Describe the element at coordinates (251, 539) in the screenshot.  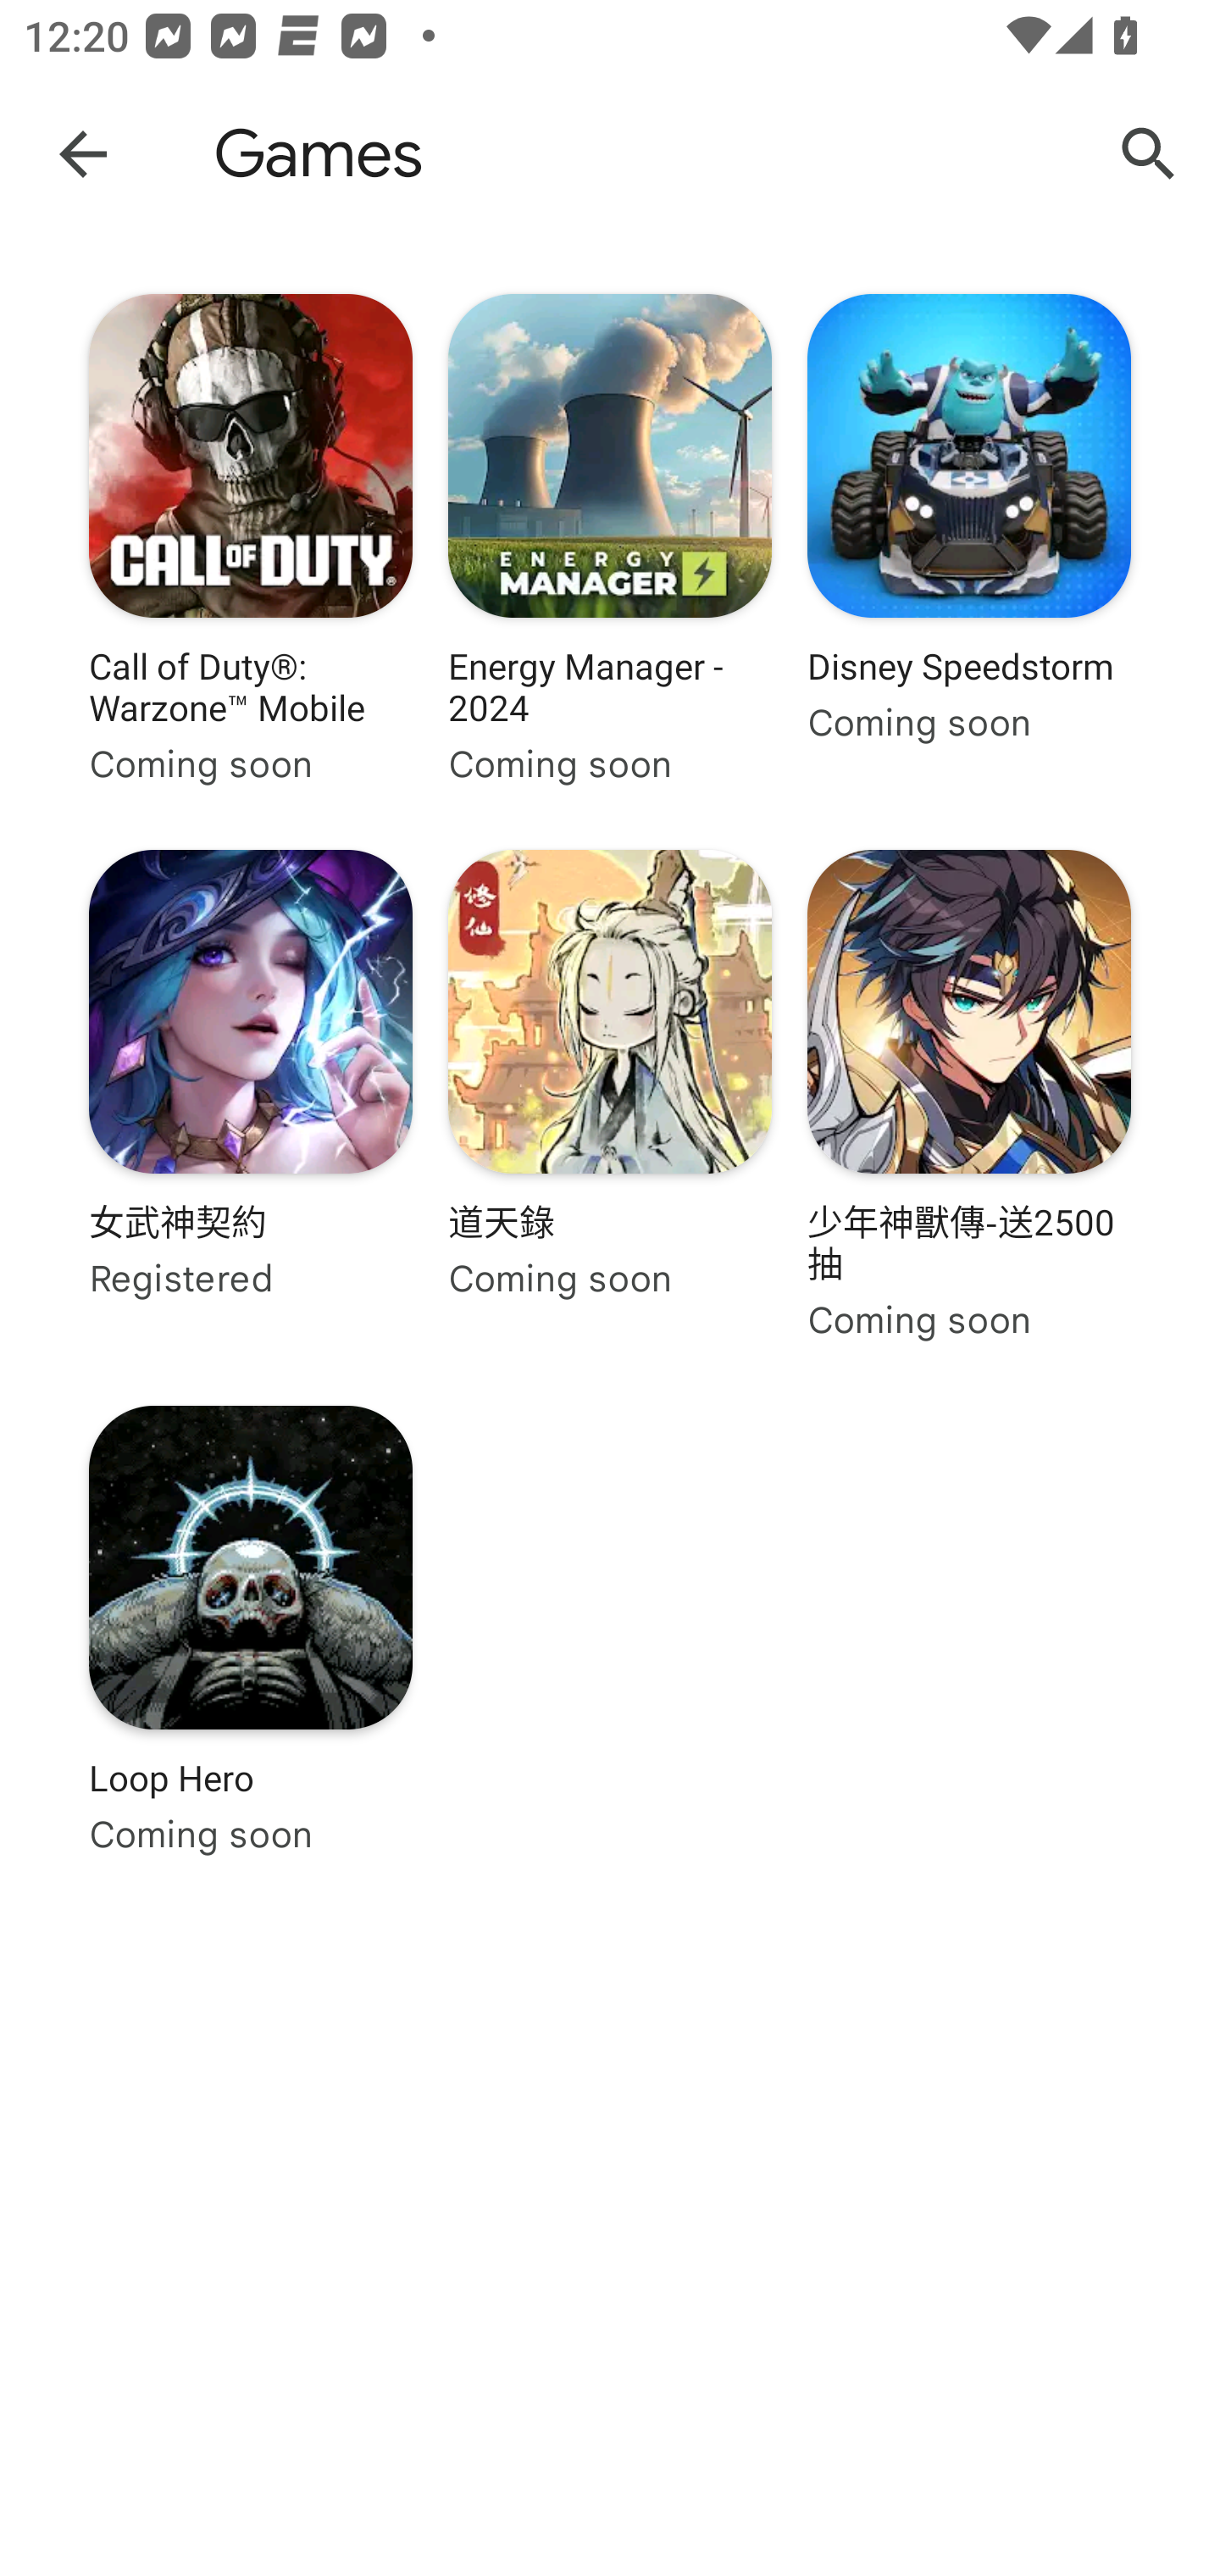
I see `App: Call of Duty®: Warzone™ Mobile

Coming soon
` at that location.